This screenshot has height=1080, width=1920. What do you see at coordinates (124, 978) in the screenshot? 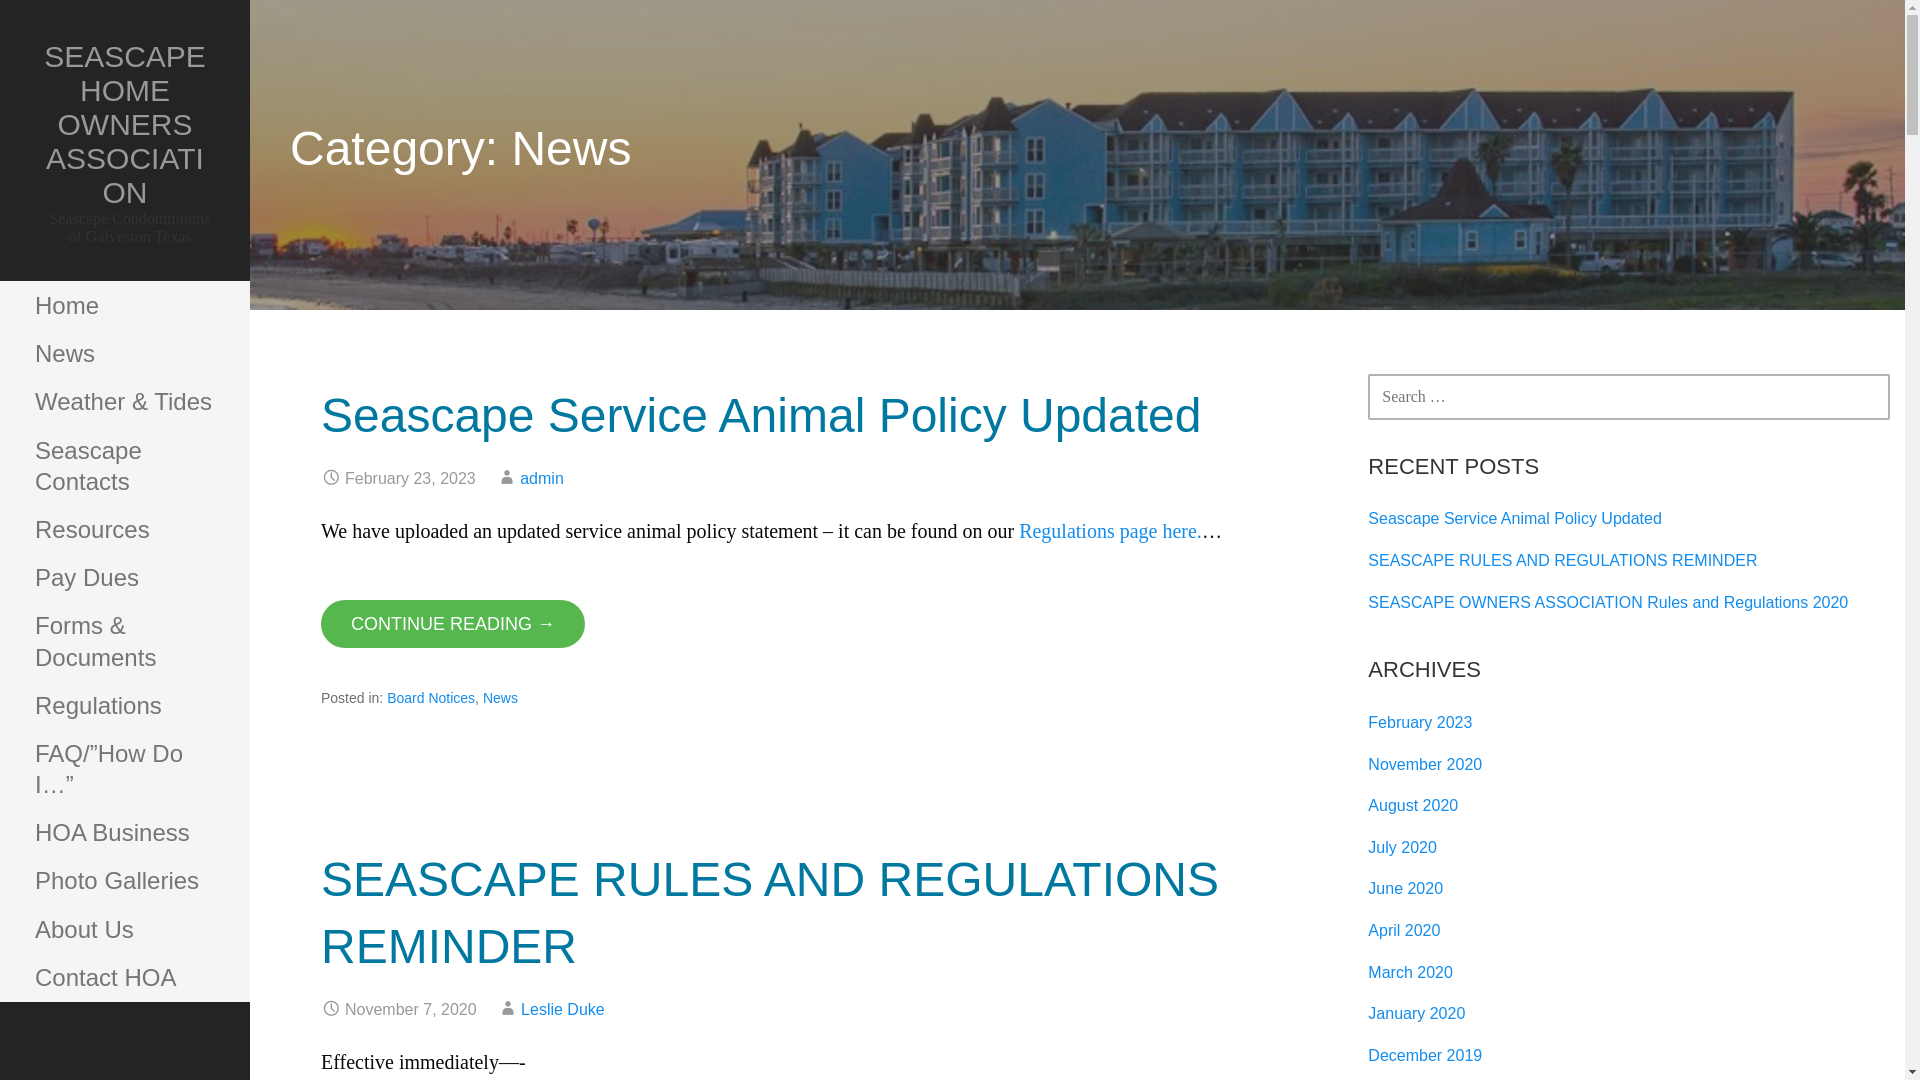
I see `Contact HOA` at bounding box center [124, 978].